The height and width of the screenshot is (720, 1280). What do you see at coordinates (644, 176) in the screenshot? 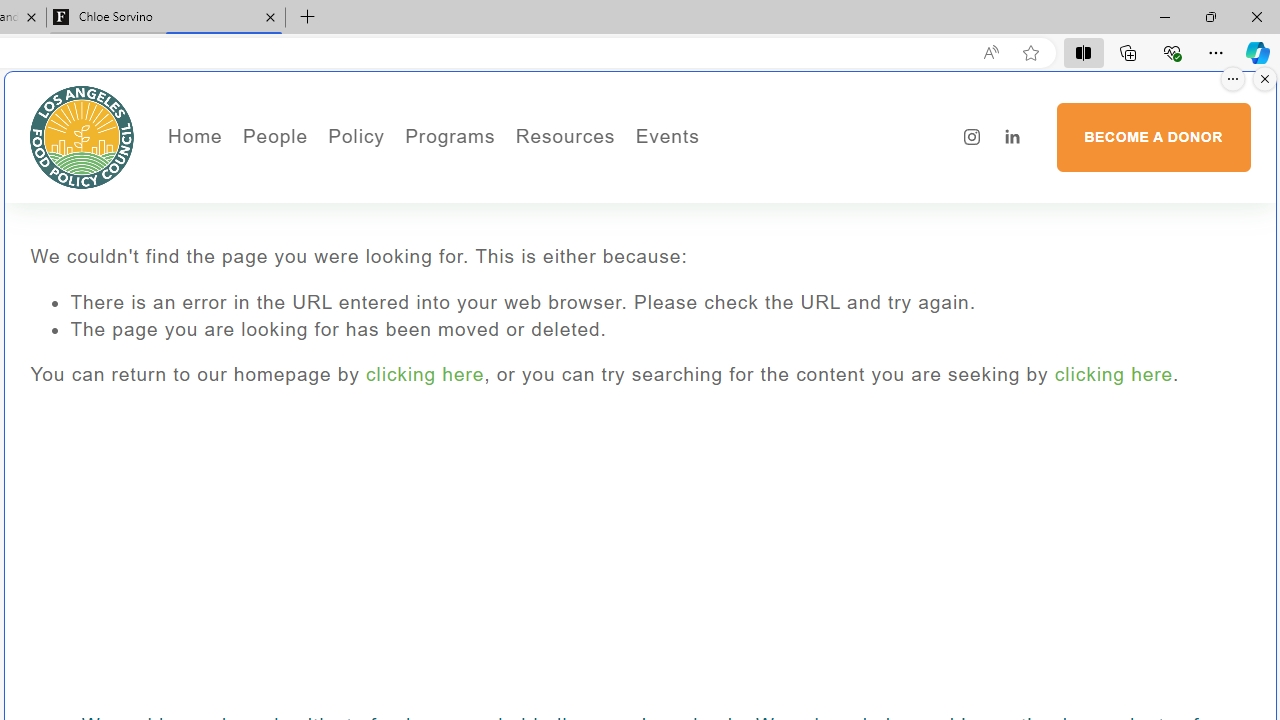
I see `Good Food Zones` at bounding box center [644, 176].